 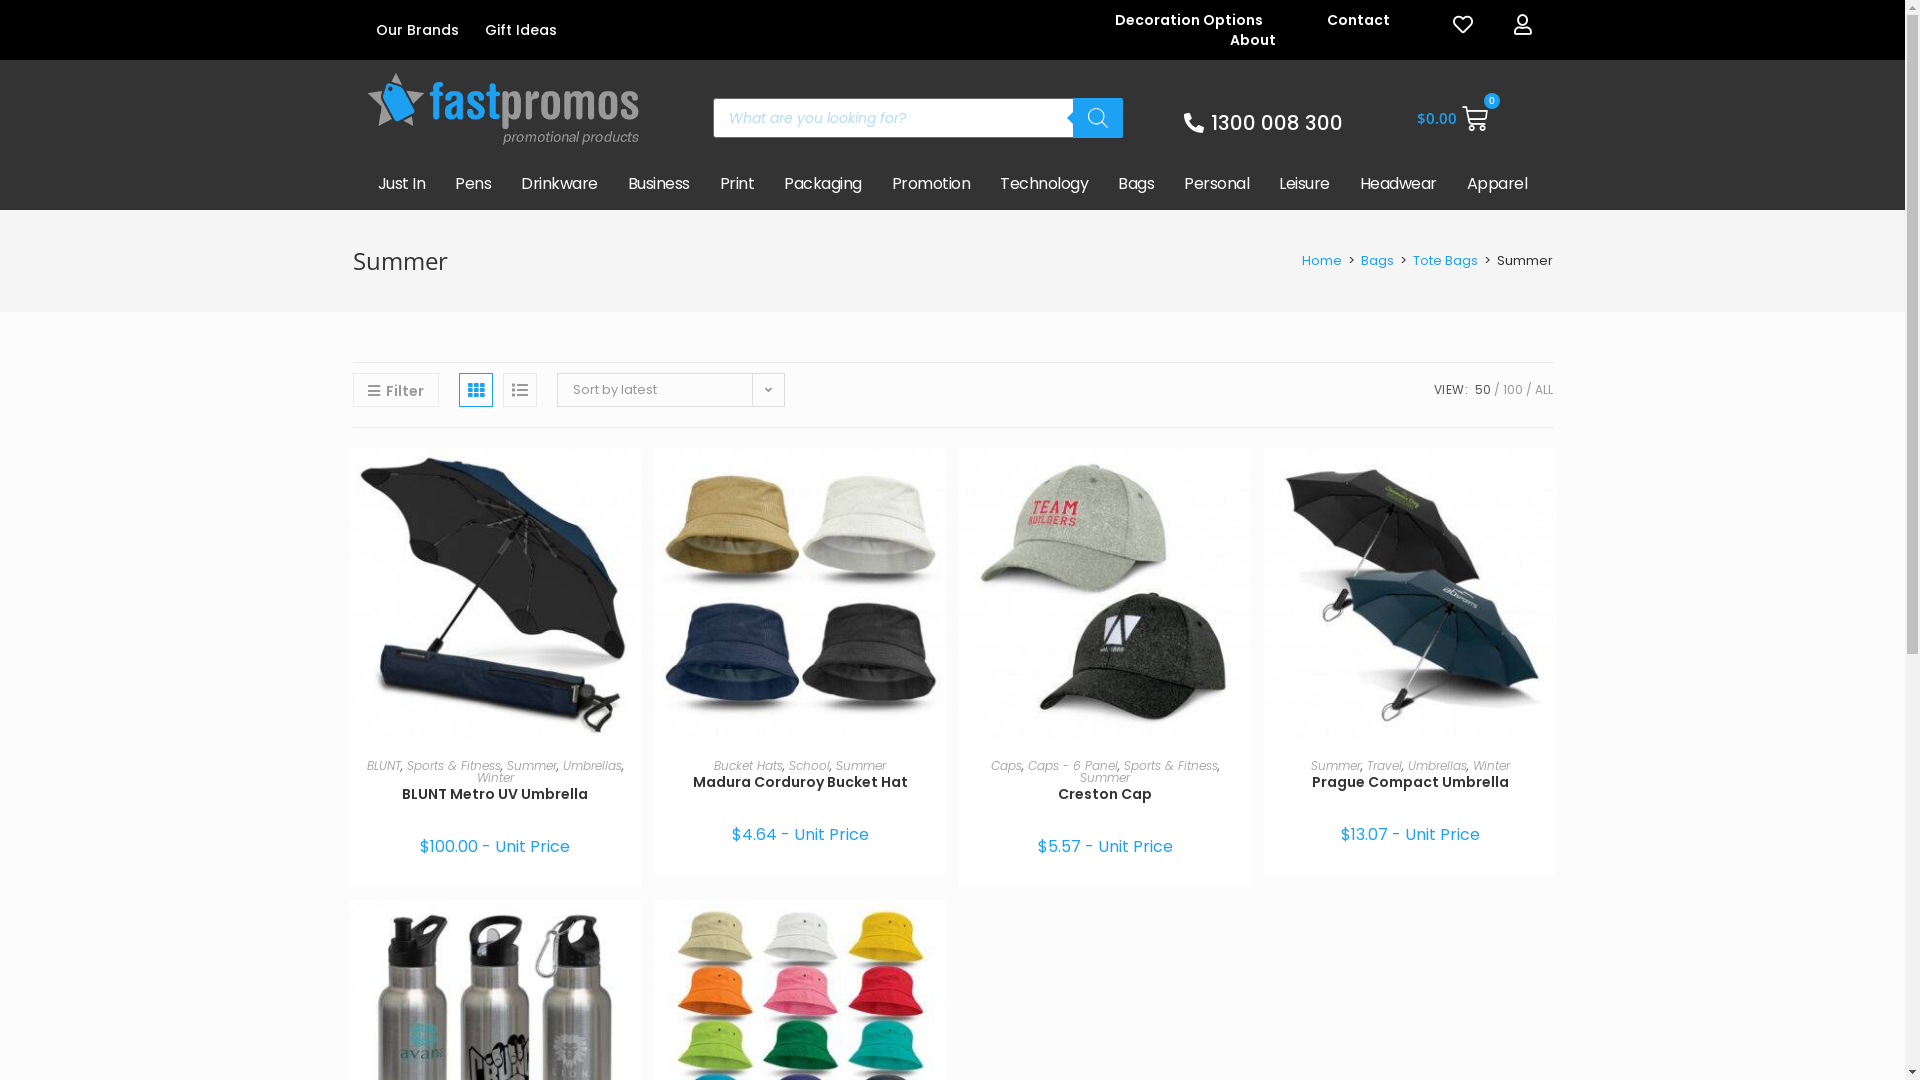 I want to click on Technology, so click(x=1044, y=184).